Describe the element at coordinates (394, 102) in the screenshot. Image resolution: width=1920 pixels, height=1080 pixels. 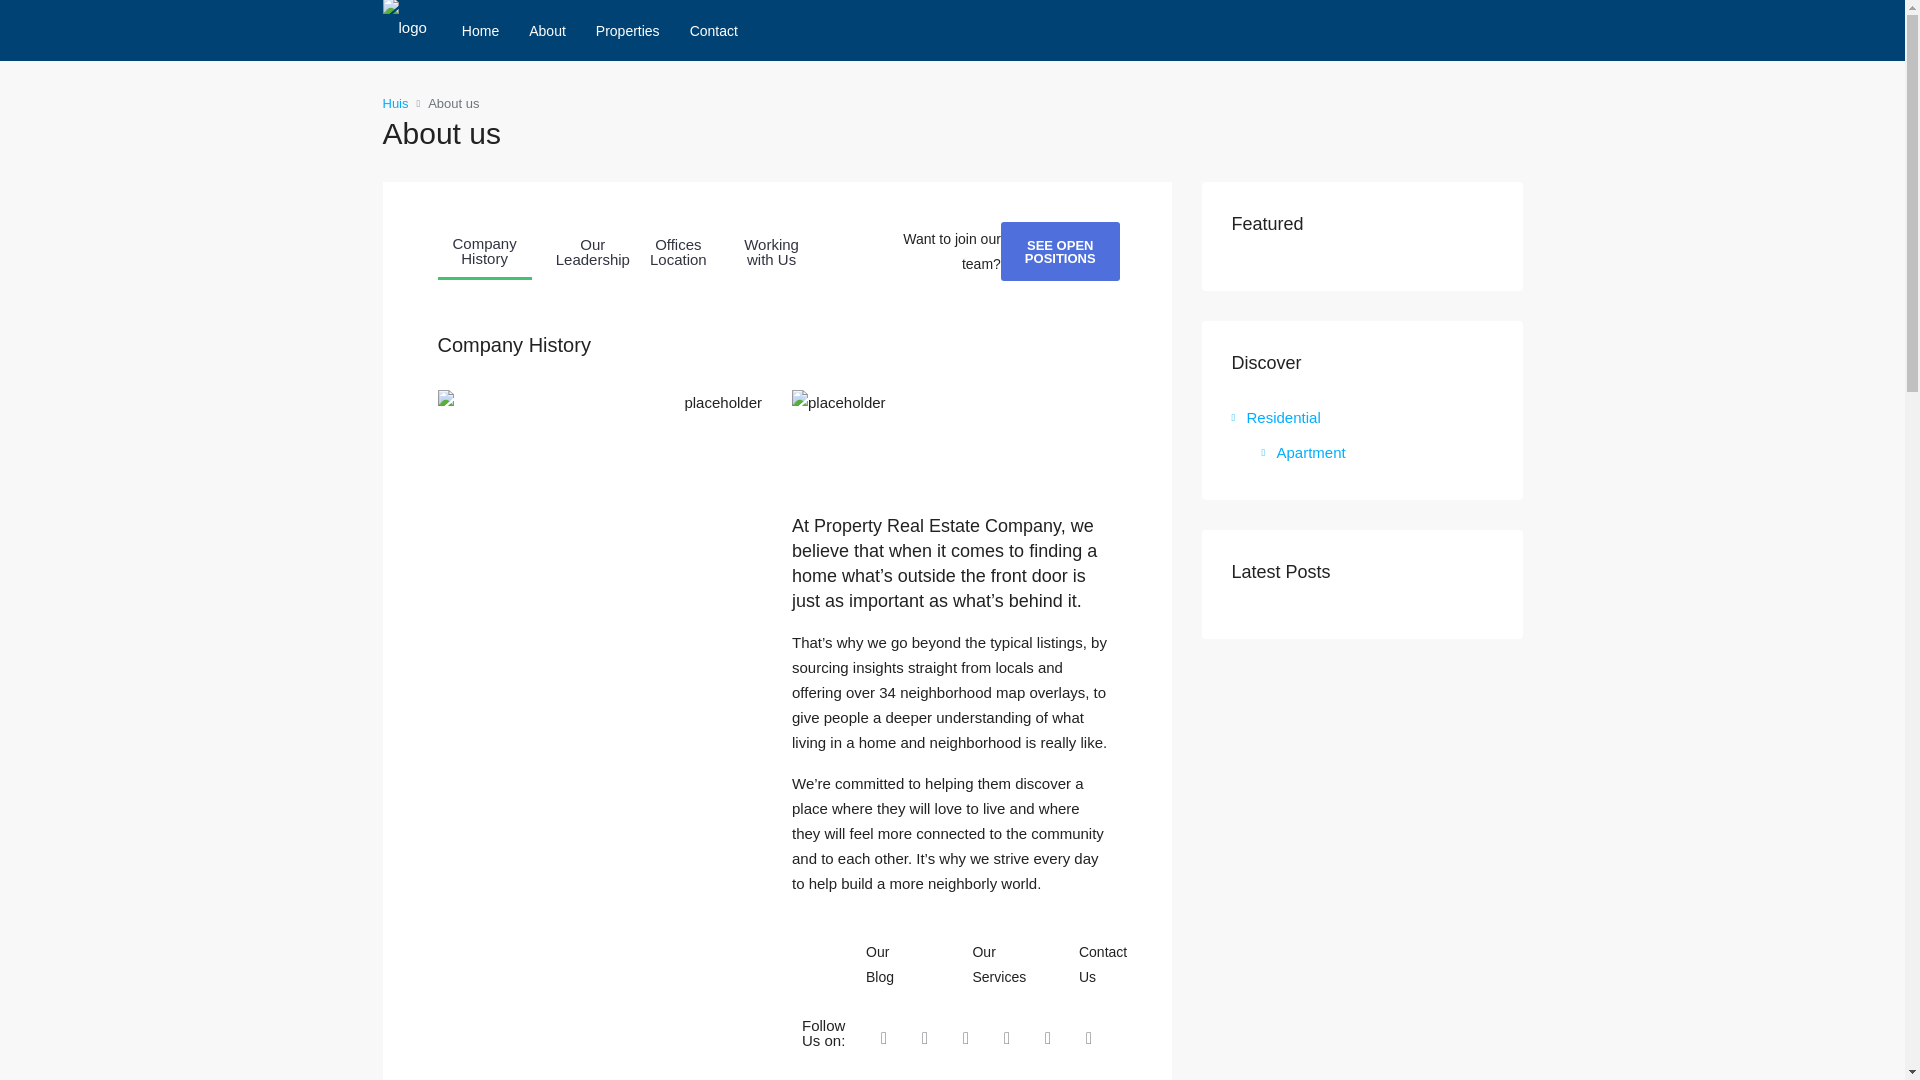
I see `Huis` at that location.